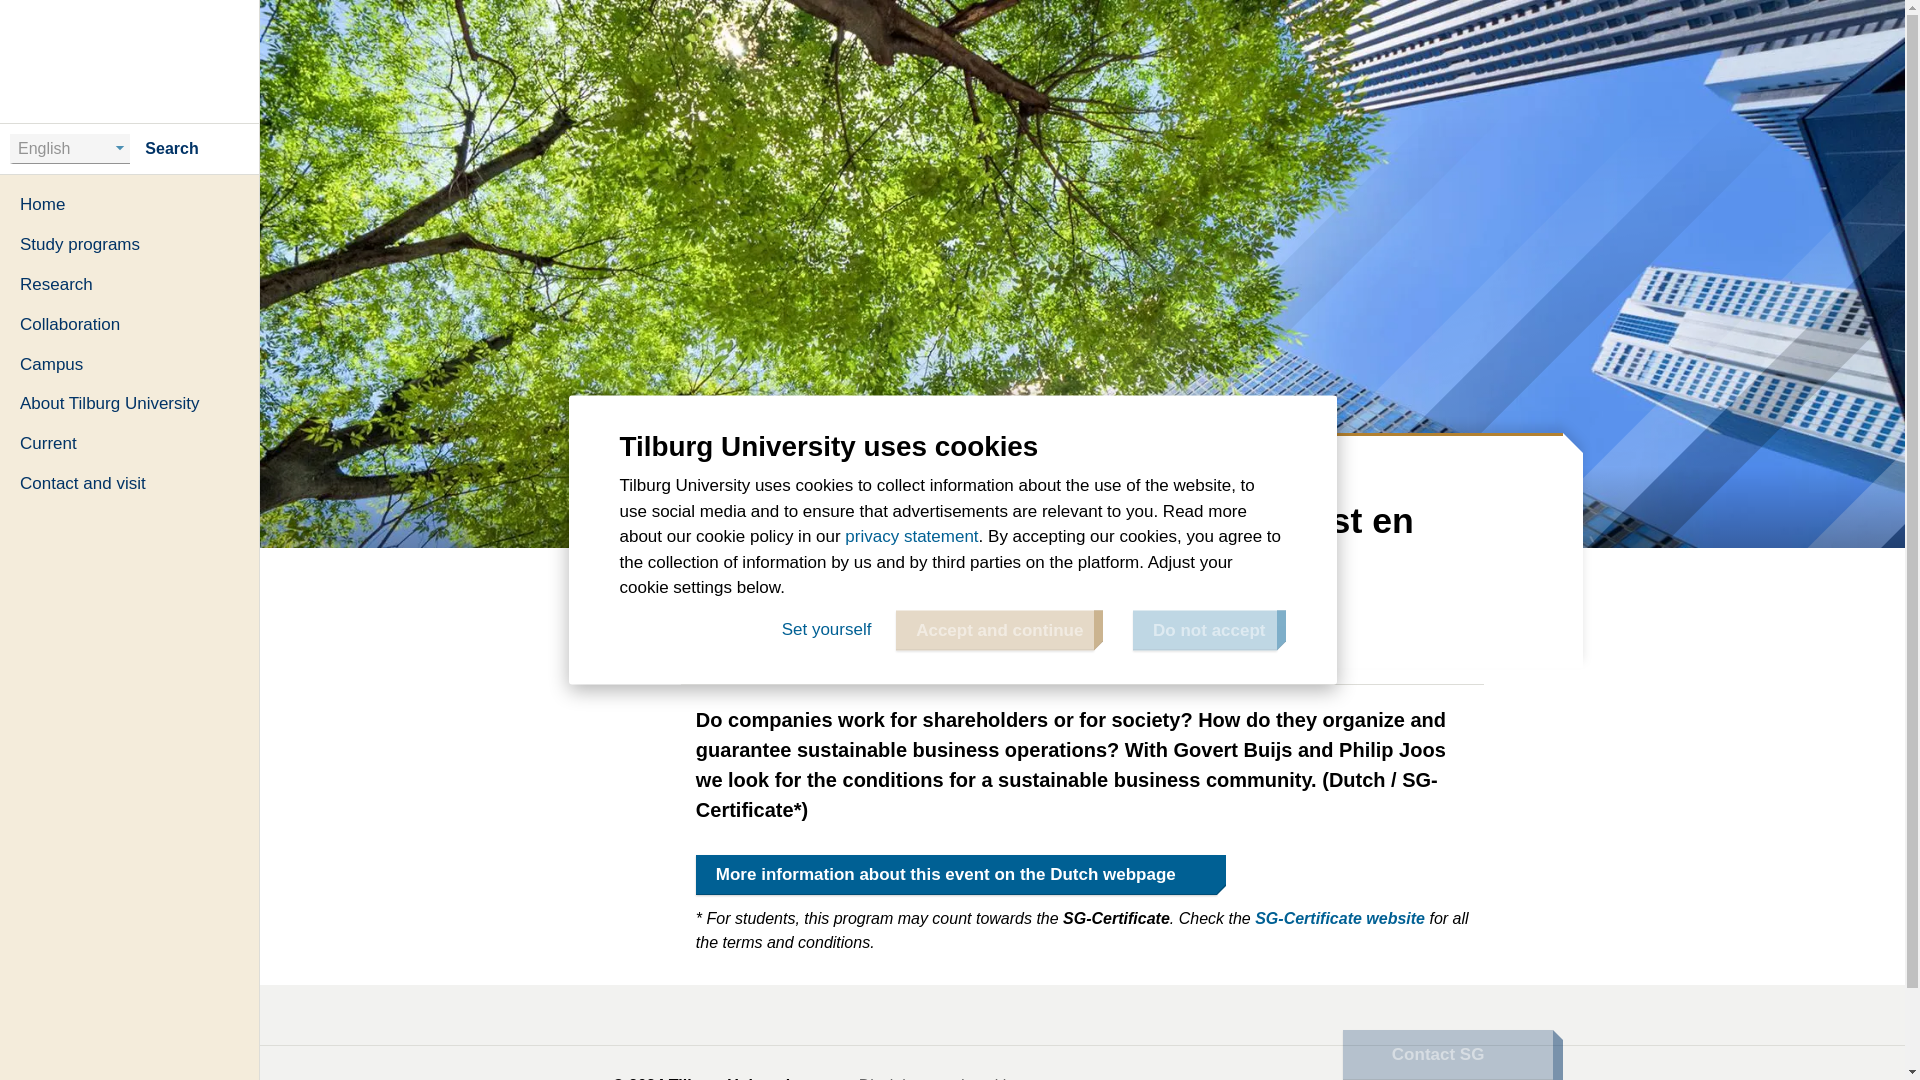 The width and height of the screenshot is (1920, 1080). Describe the element at coordinates (130, 61) in the screenshot. I see `Home` at that location.